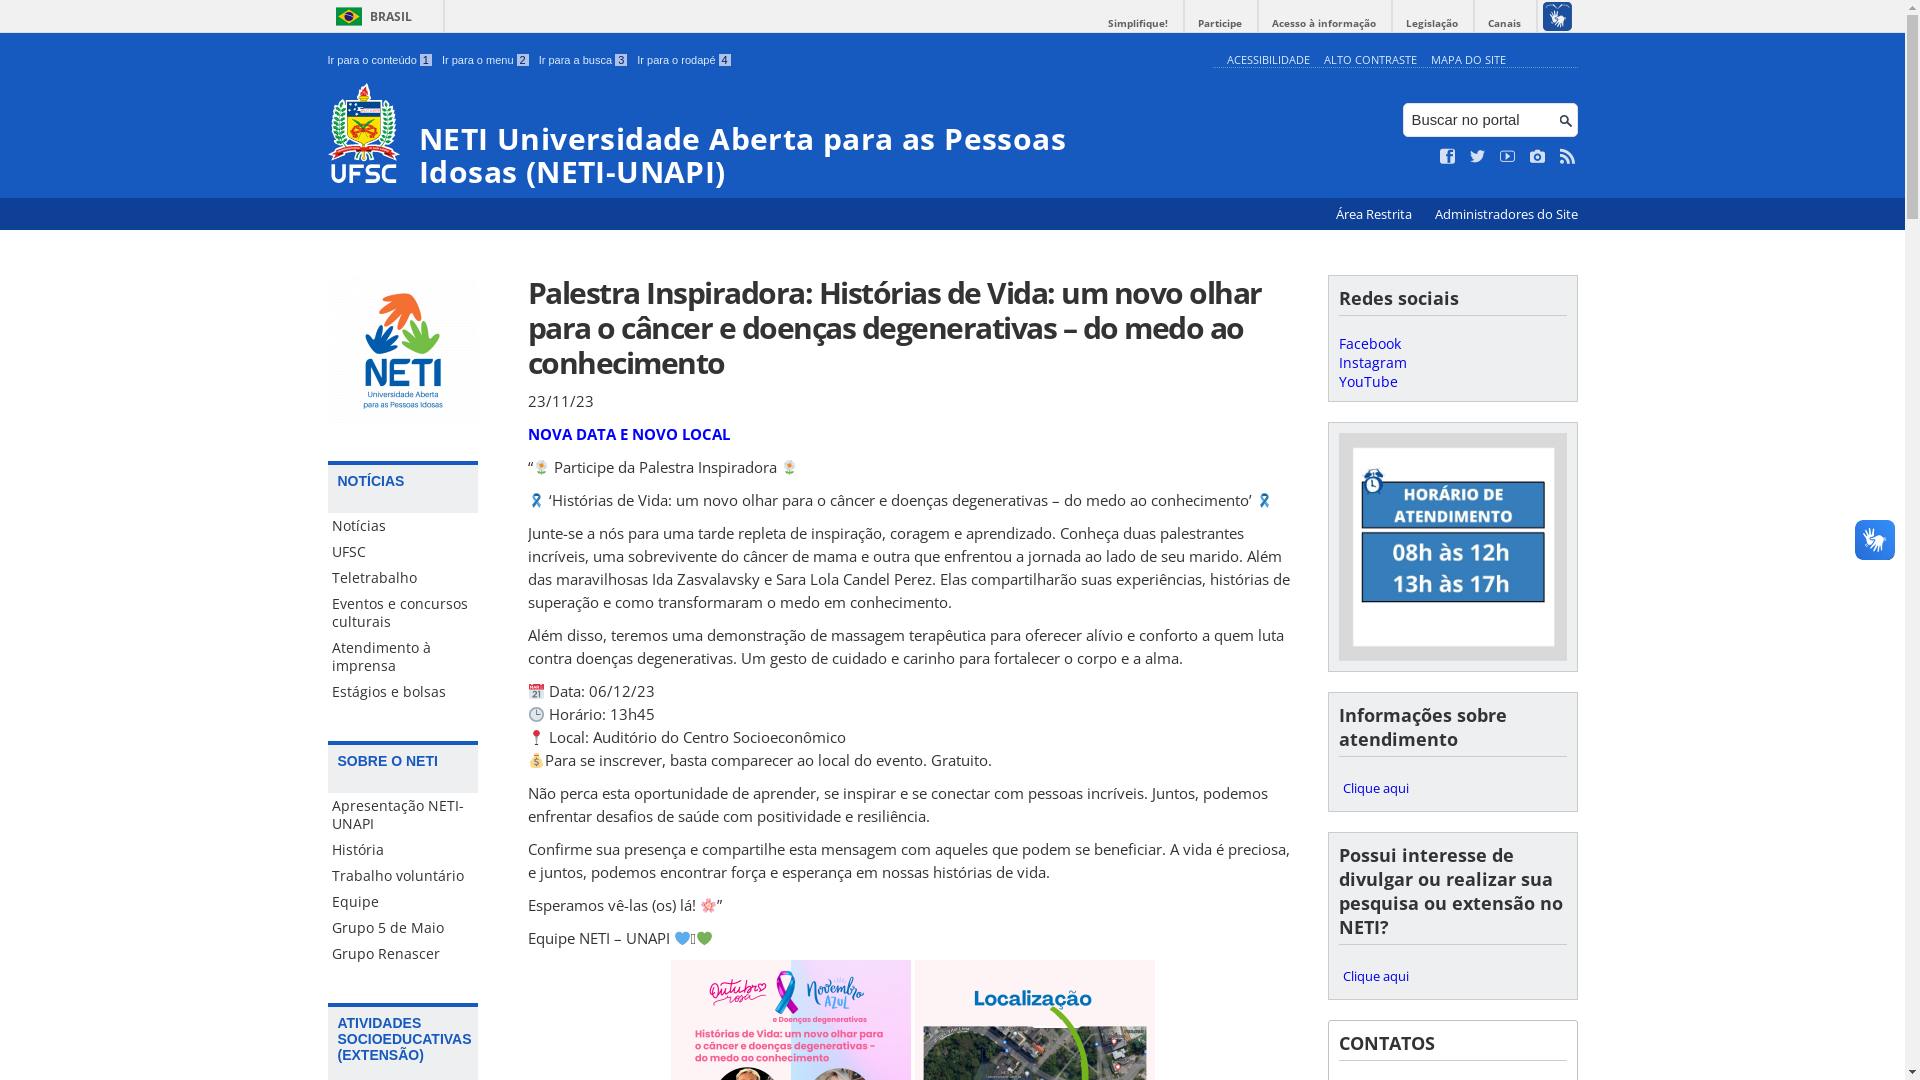  What do you see at coordinates (1452, 788) in the screenshot?
I see `Clique aqui` at bounding box center [1452, 788].